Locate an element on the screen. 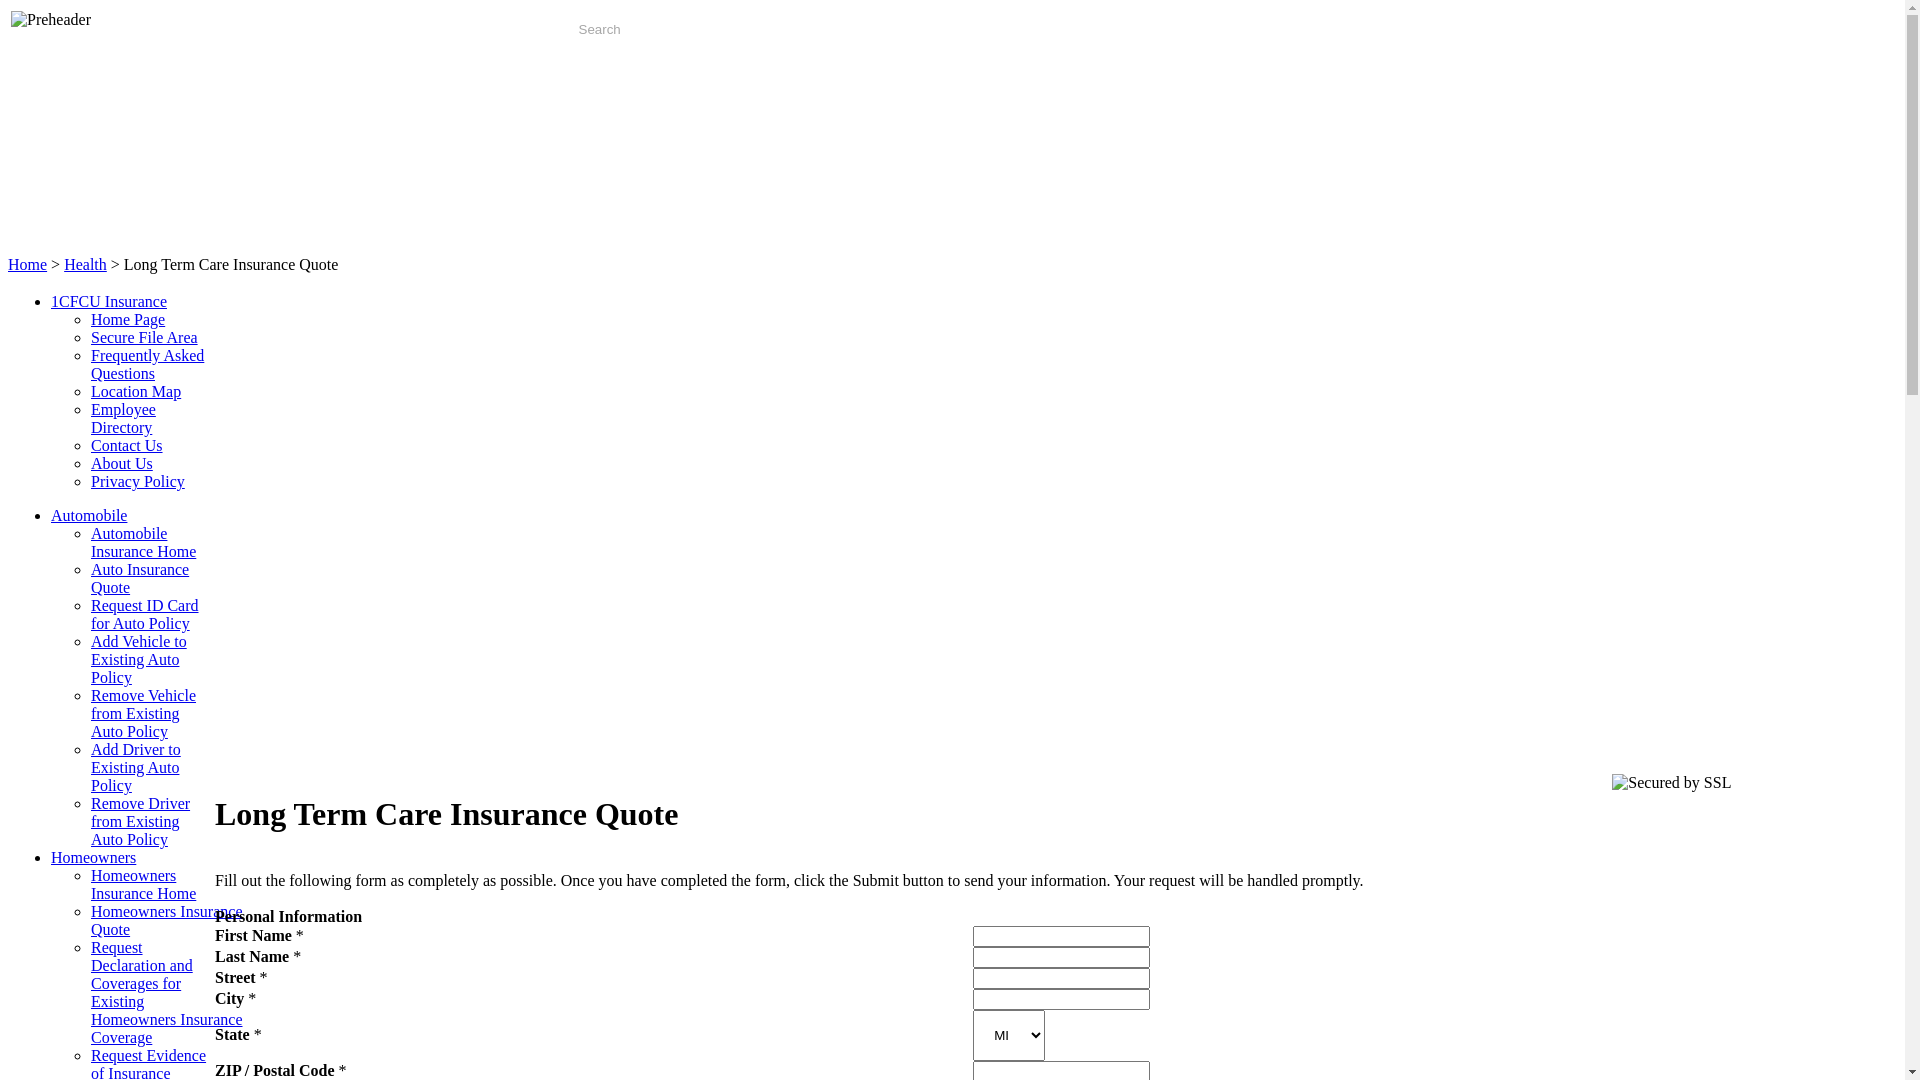  Privacy Policy is located at coordinates (138, 482).